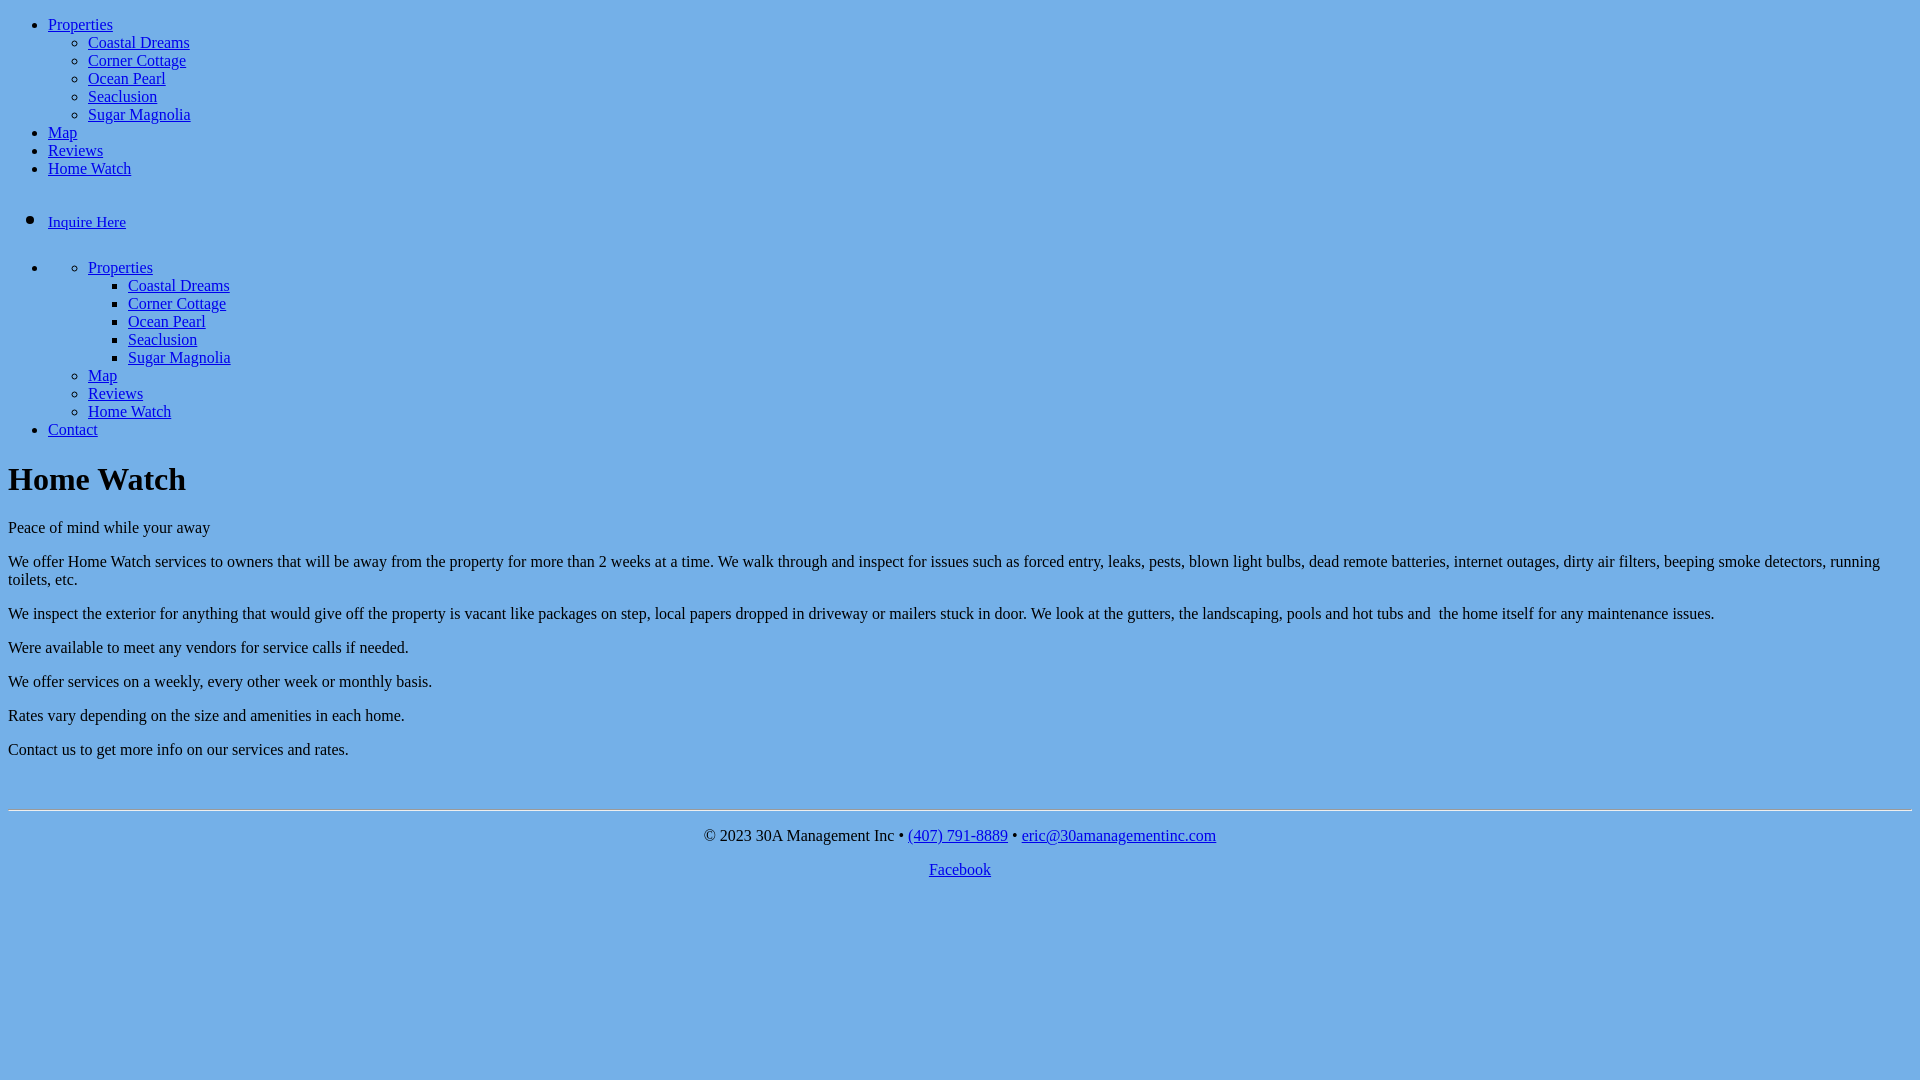  I want to click on Corner Cottage, so click(137, 60).